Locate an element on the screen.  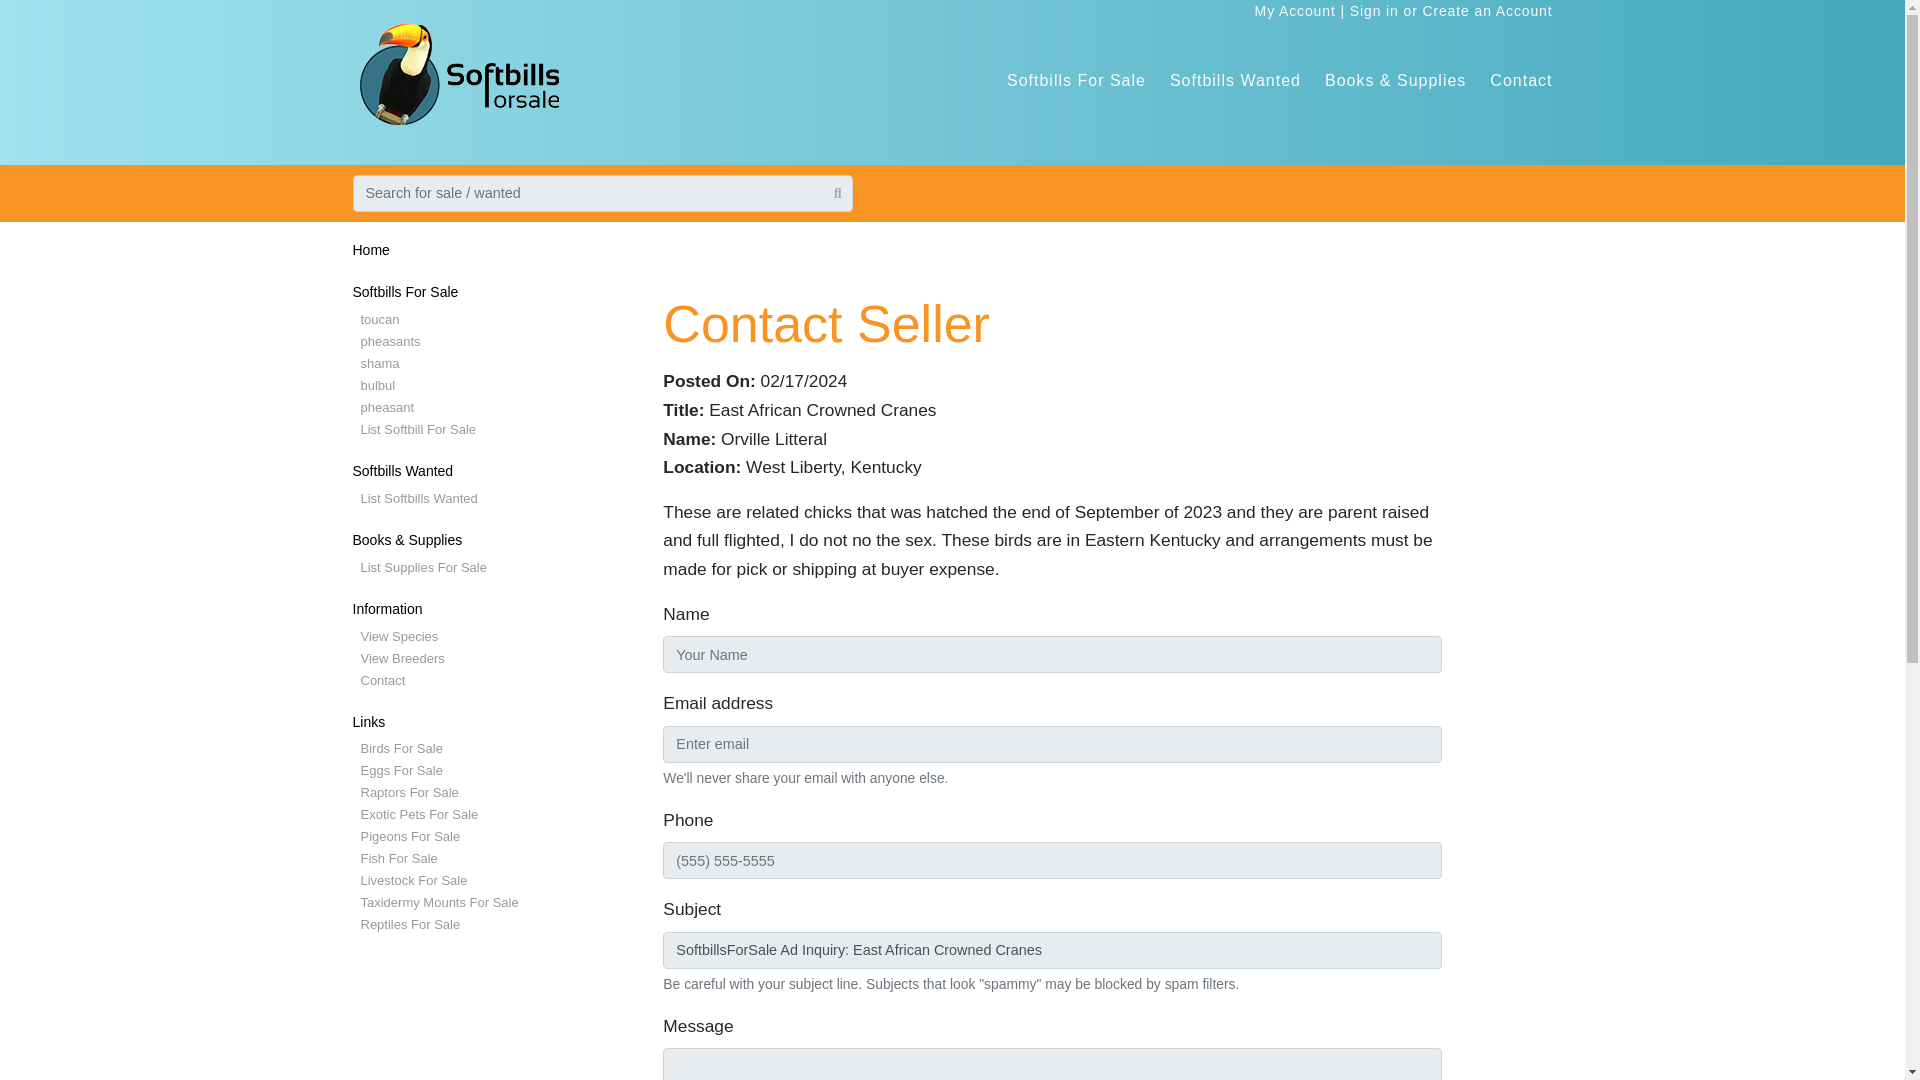
Links is located at coordinates (368, 722).